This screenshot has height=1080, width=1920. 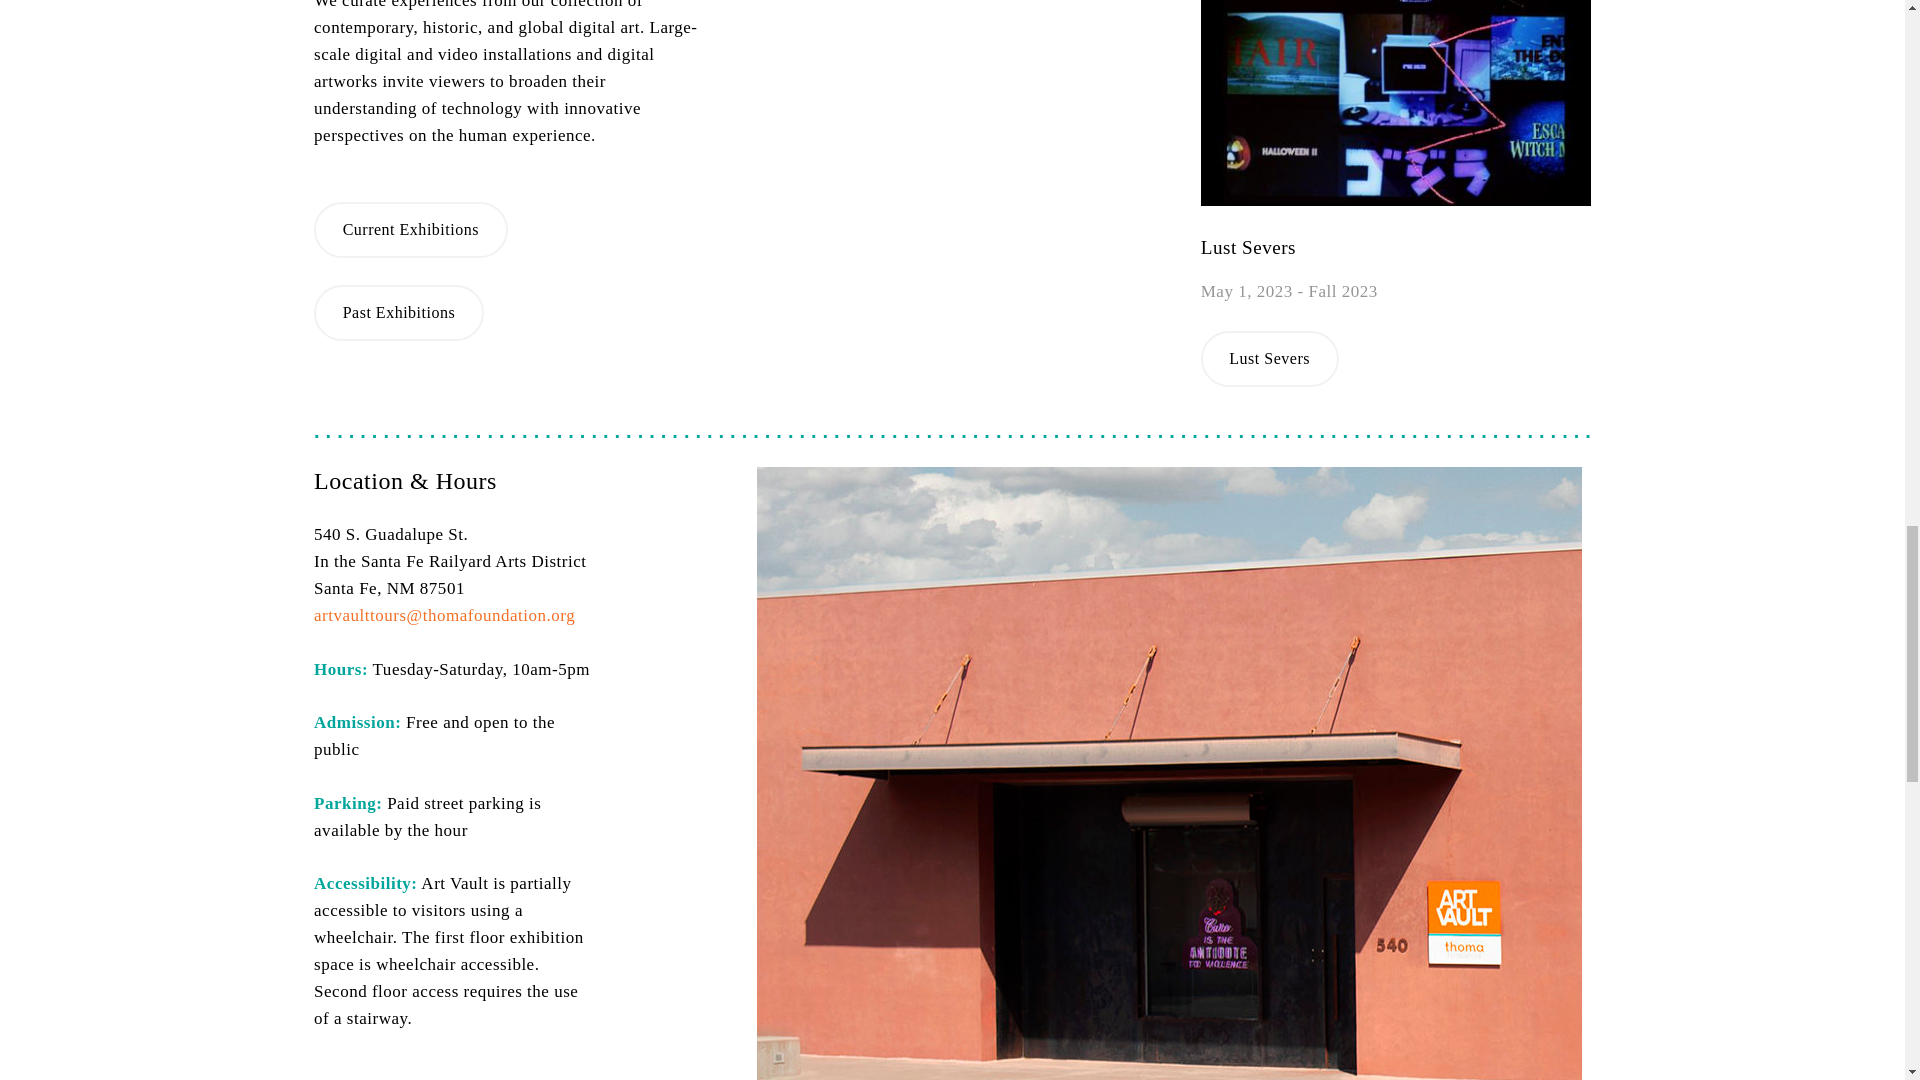 I want to click on Current Exhibitions, so click(x=410, y=230).